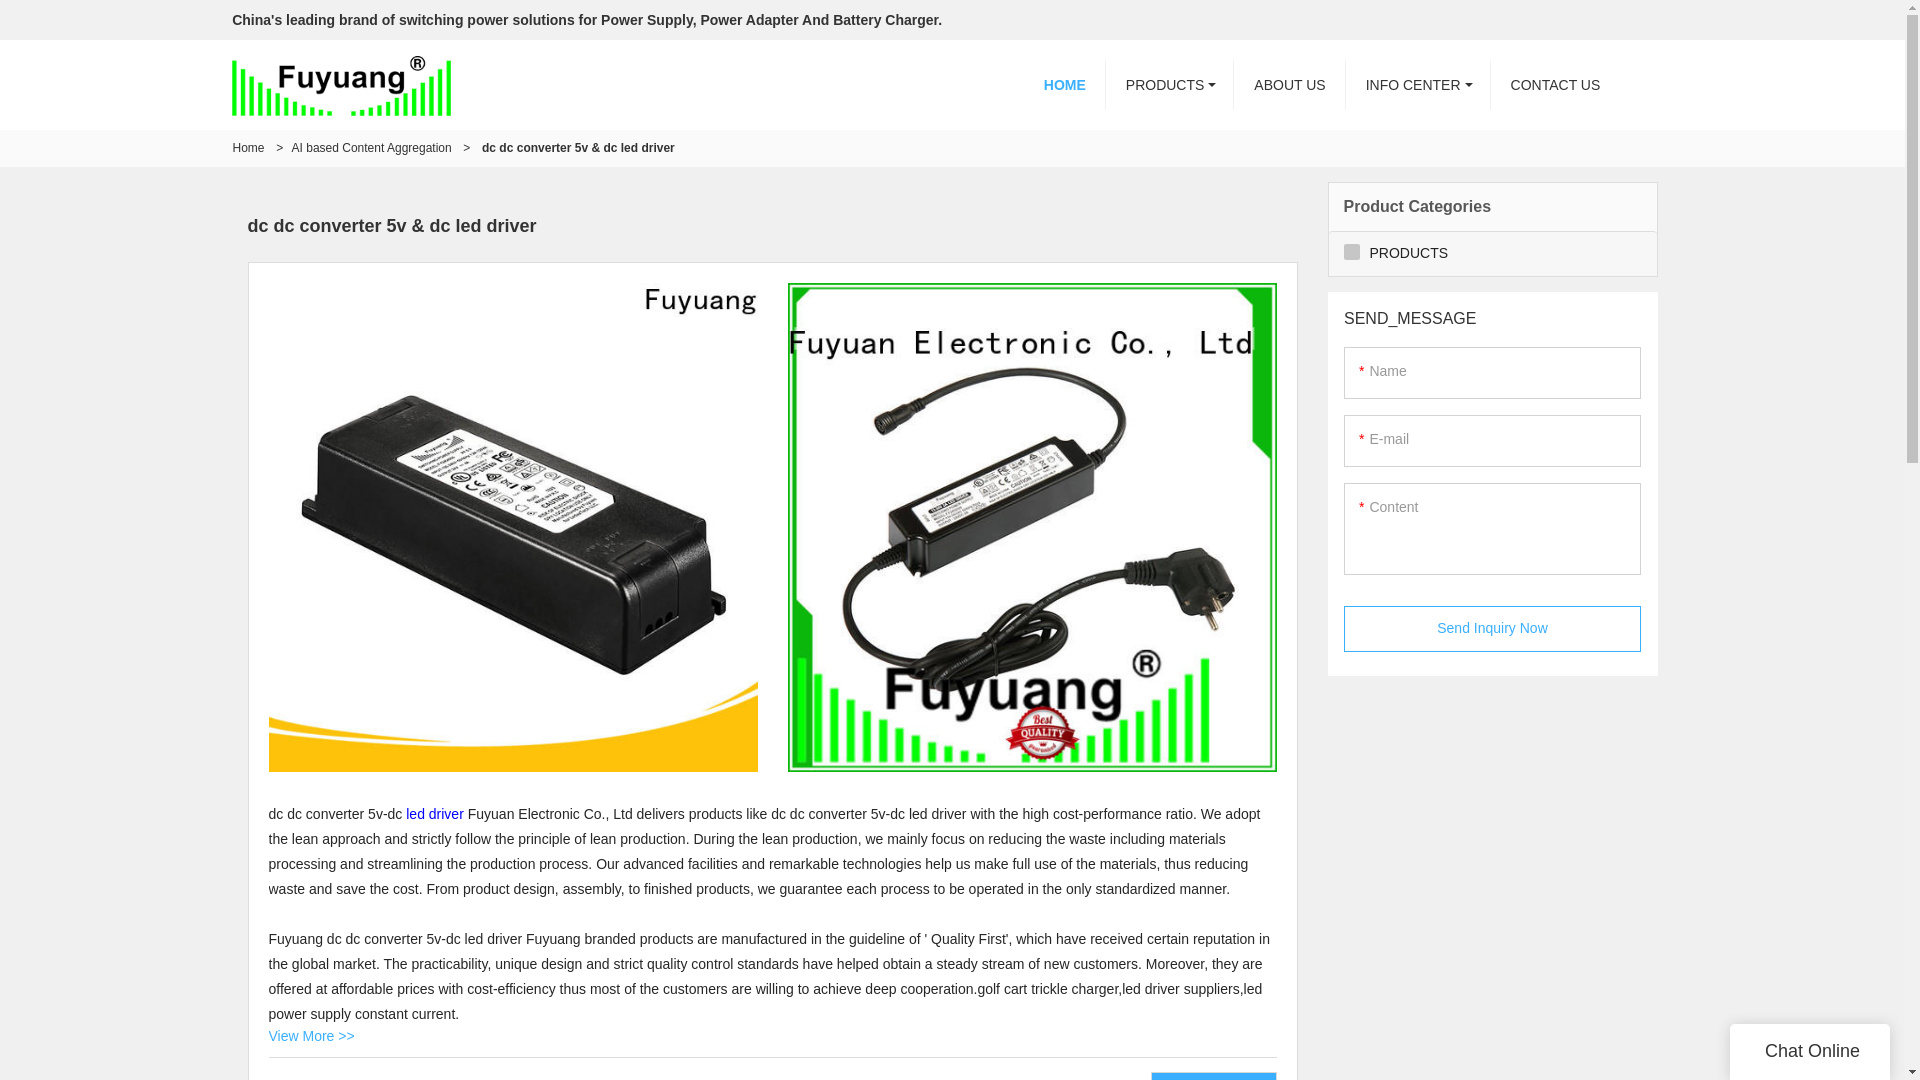  I want to click on INFO CENTER, so click(1418, 84).